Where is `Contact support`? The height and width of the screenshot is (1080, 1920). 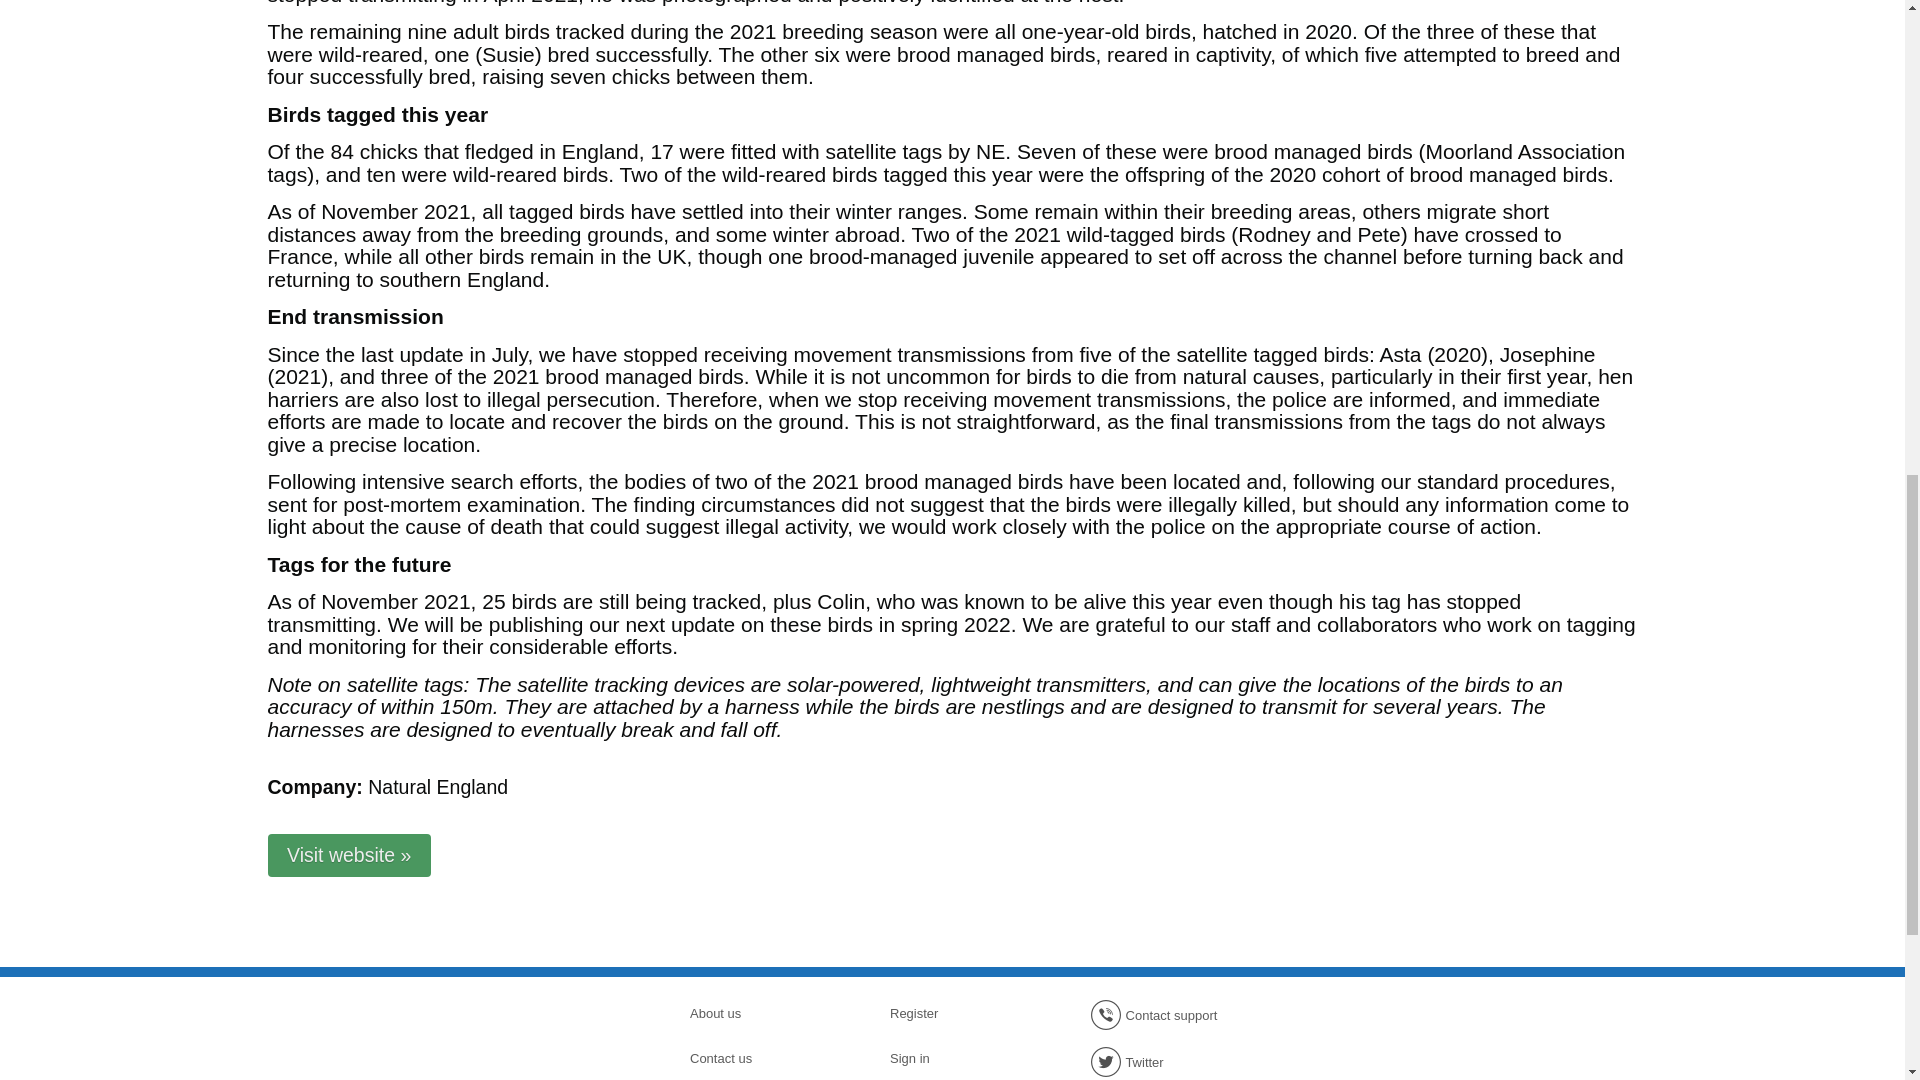
Contact support is located at coordinates (1160, 1015).